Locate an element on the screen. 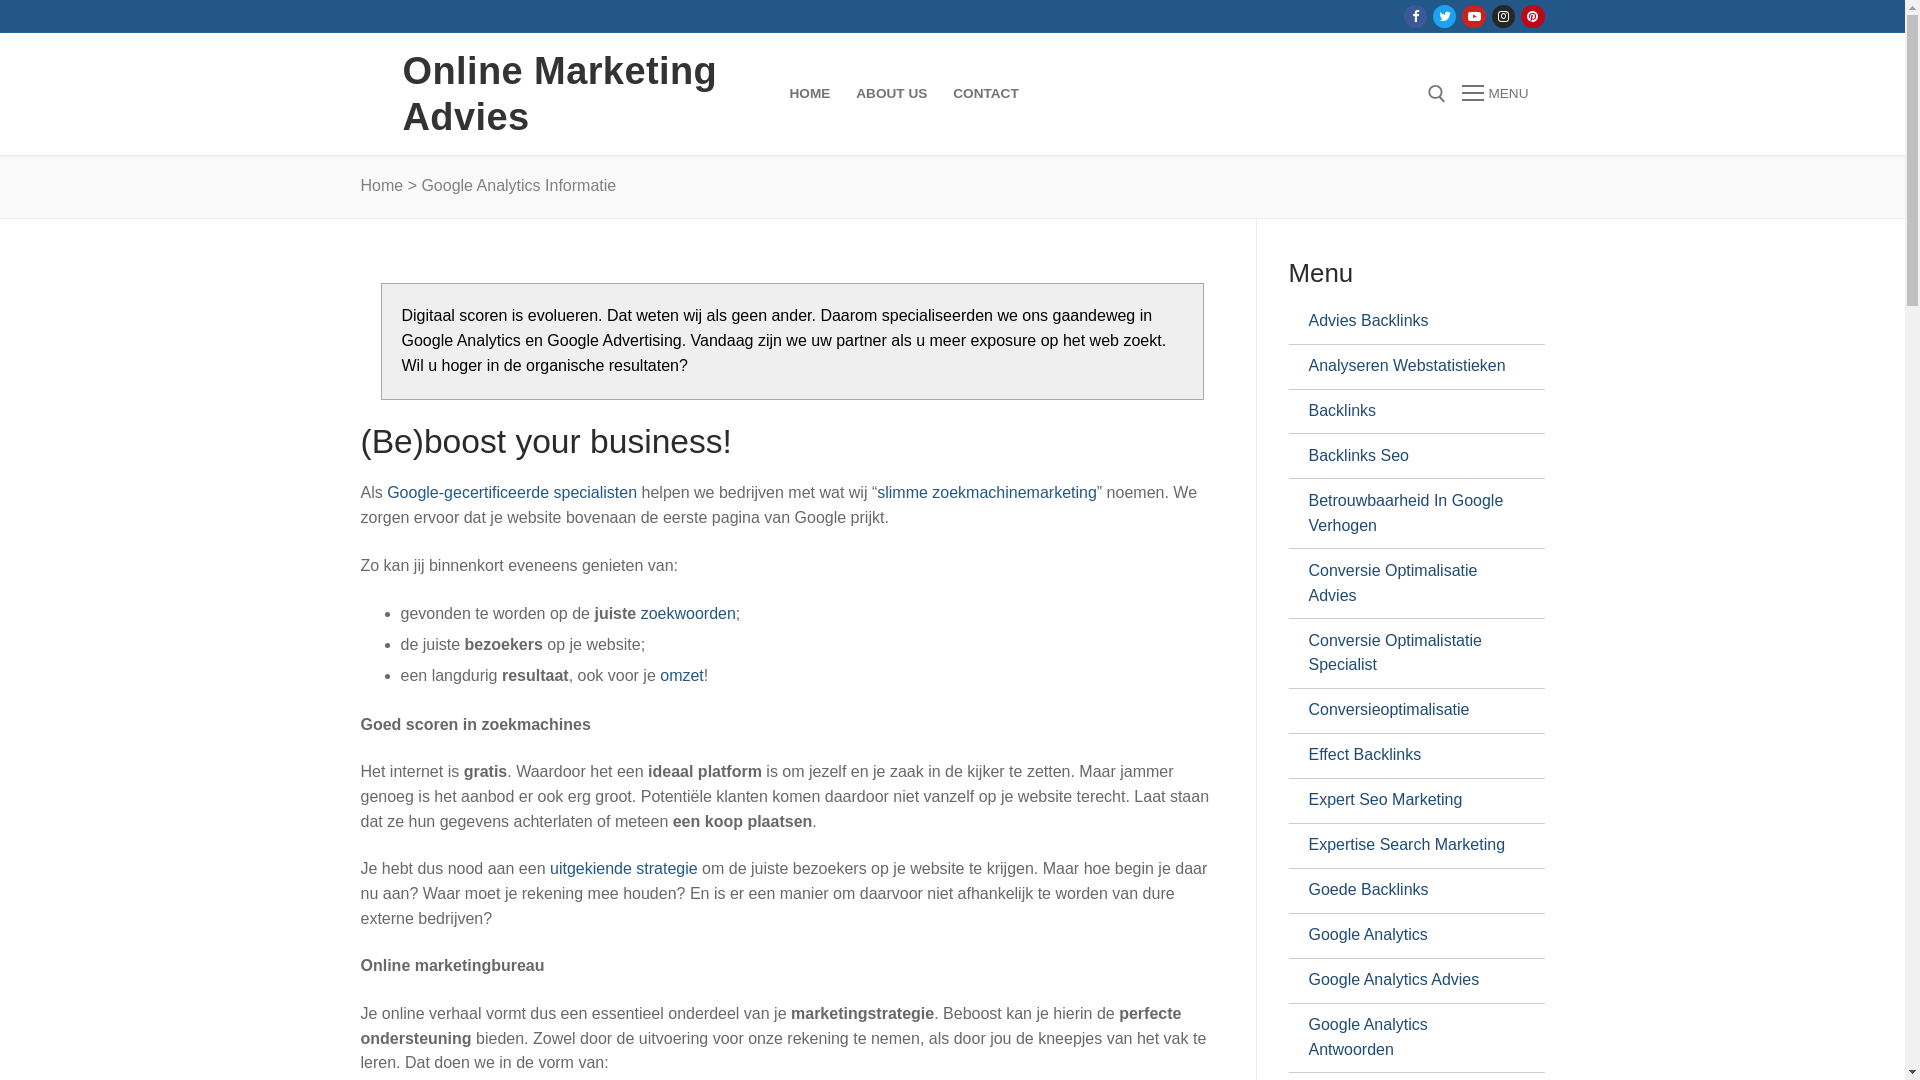  slimme zoekmachinemarketing is located at coordinates (987, 492).